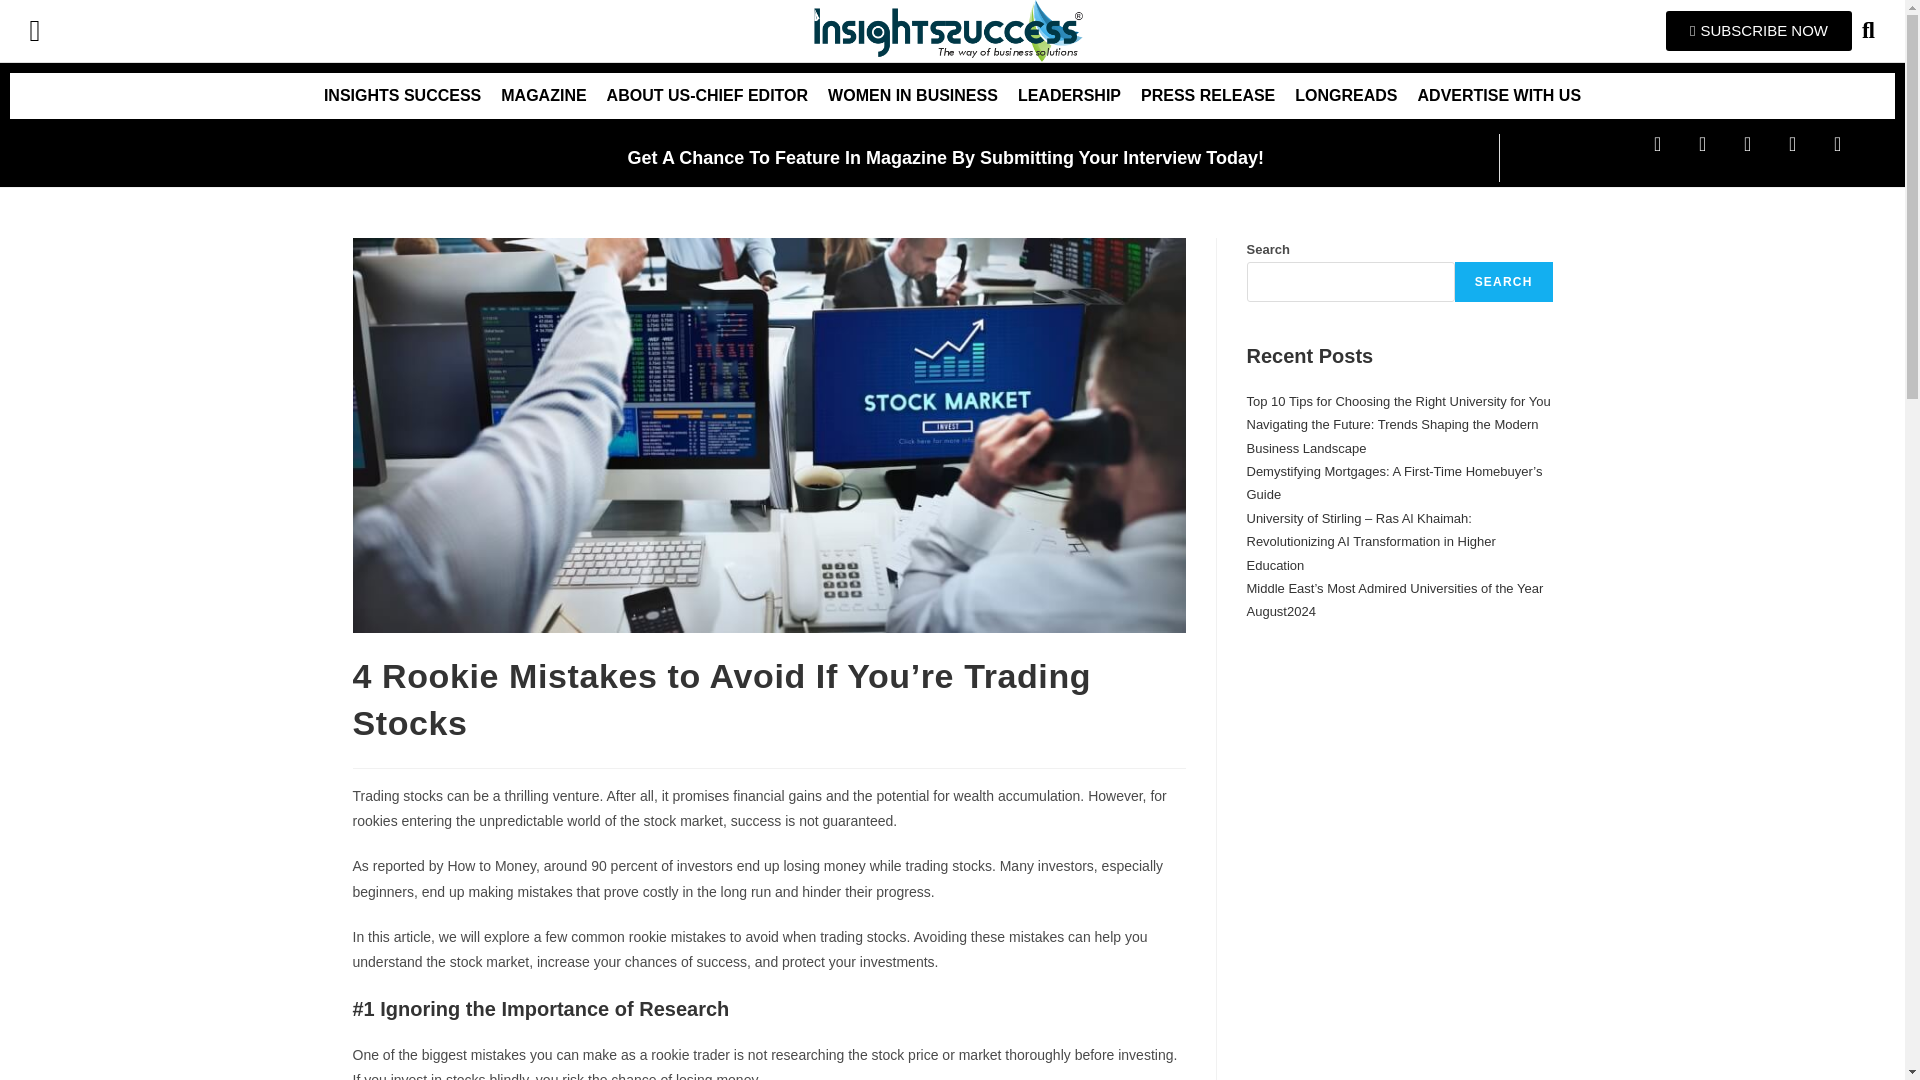  Describe the element at coordinates (402, 96) in the screenshot. I see `INSIGHTS SUCCESS` at that location.